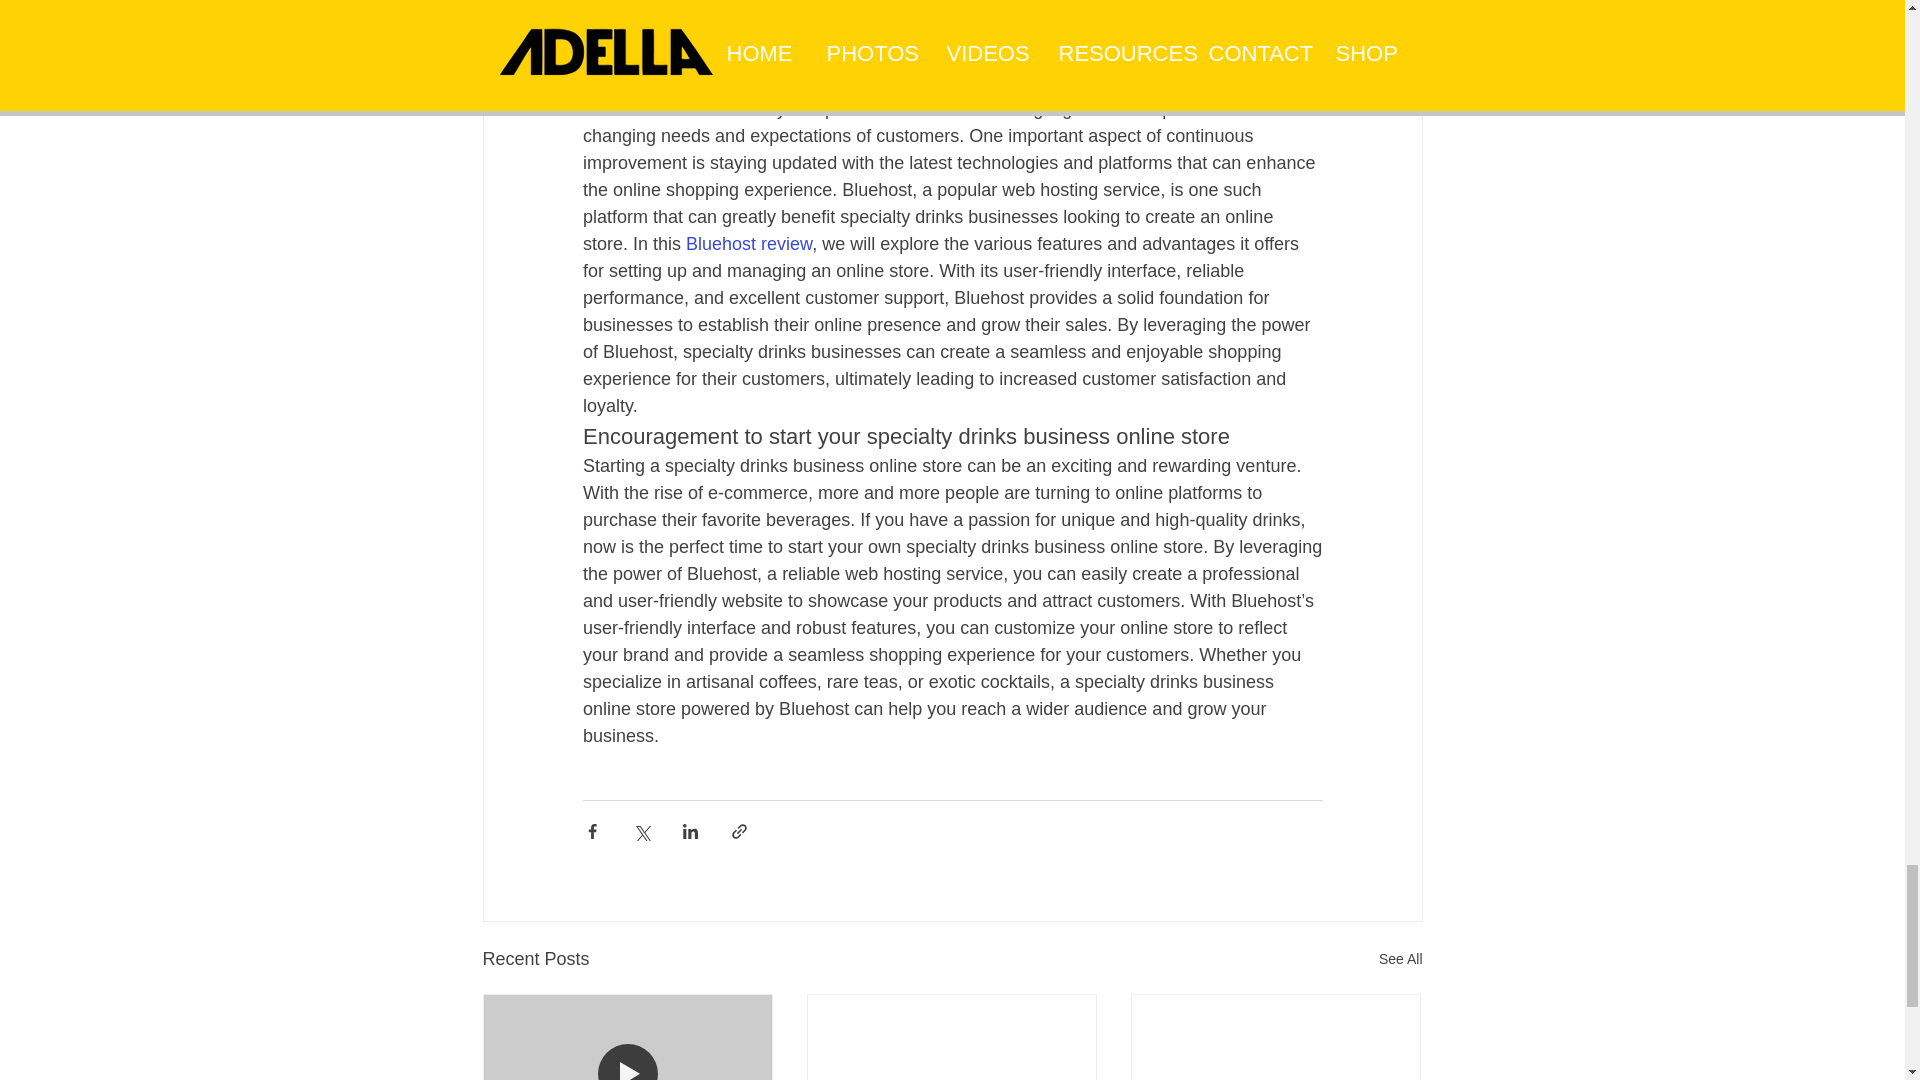  Describe the element at coordinates (748, 244) in the screenshot. I see `Bluehost review` at that location.